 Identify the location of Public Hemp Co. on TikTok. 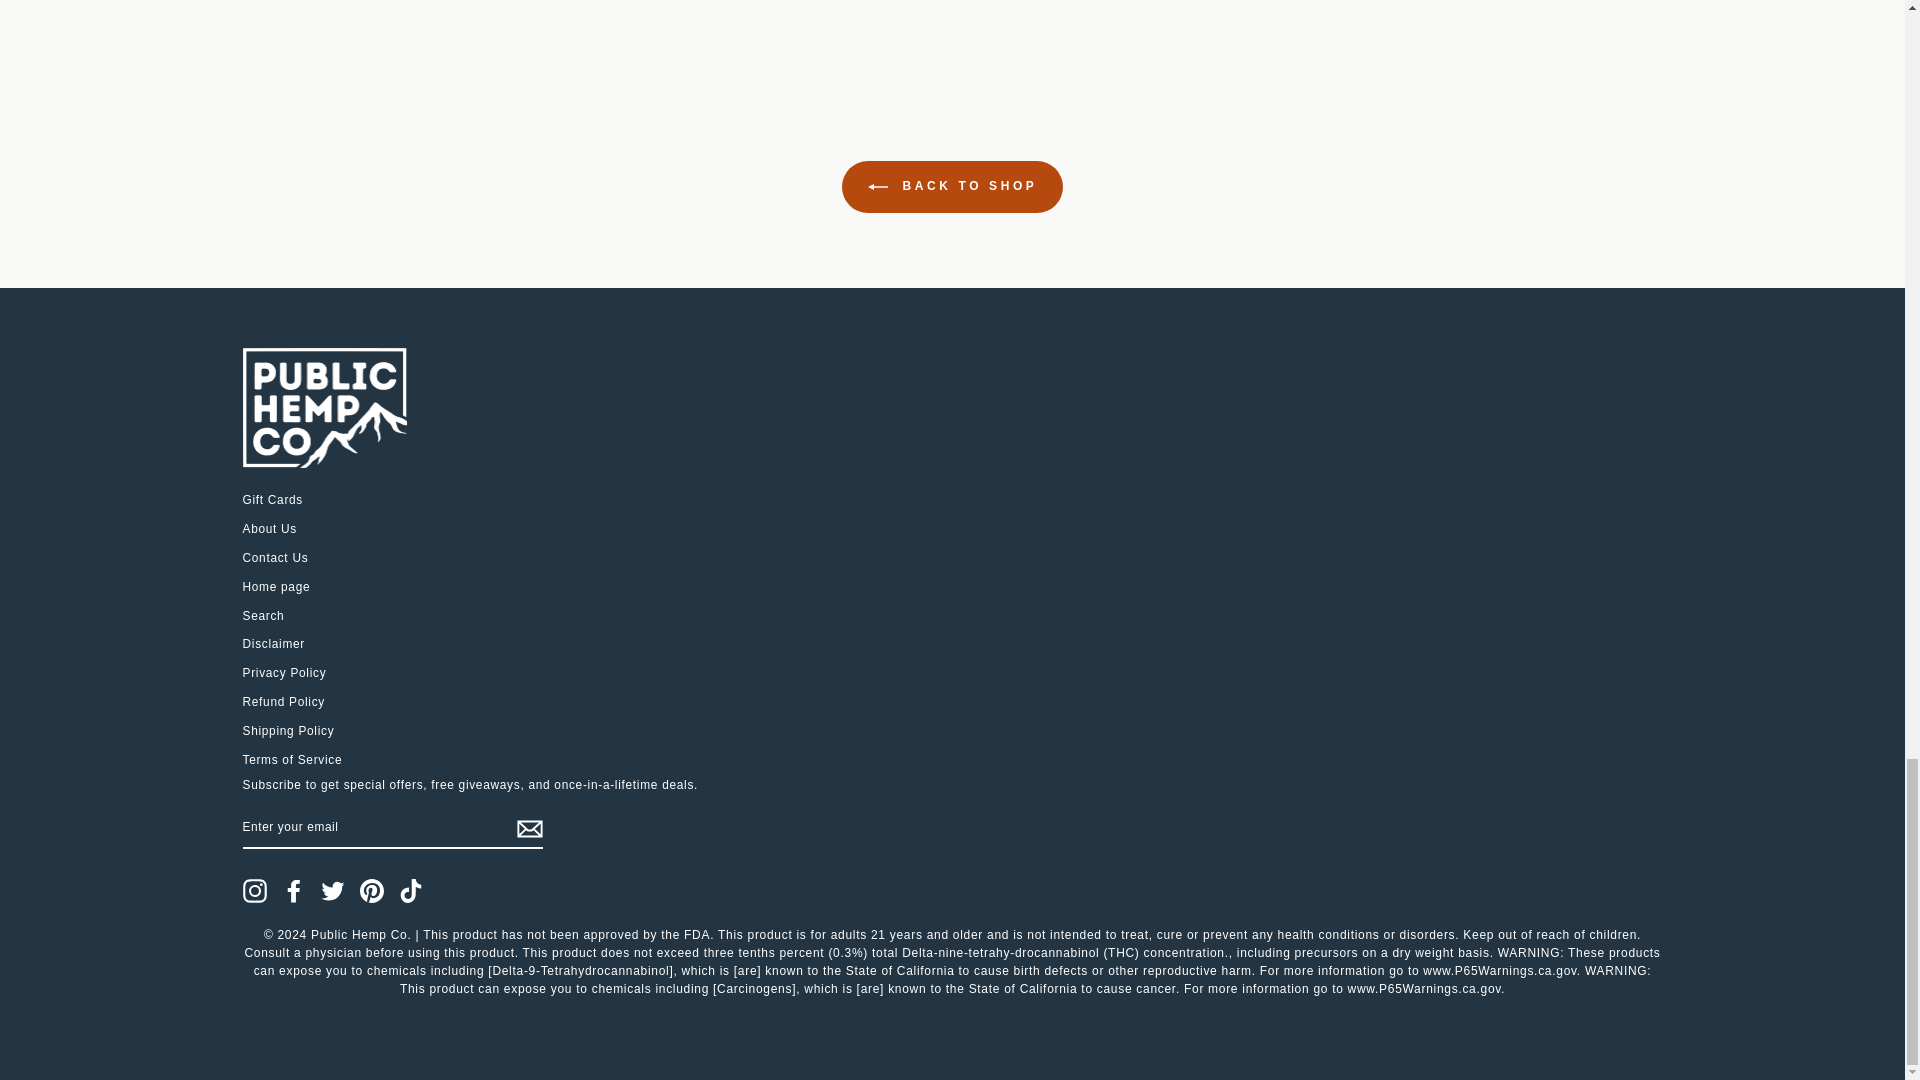
(410, 890).